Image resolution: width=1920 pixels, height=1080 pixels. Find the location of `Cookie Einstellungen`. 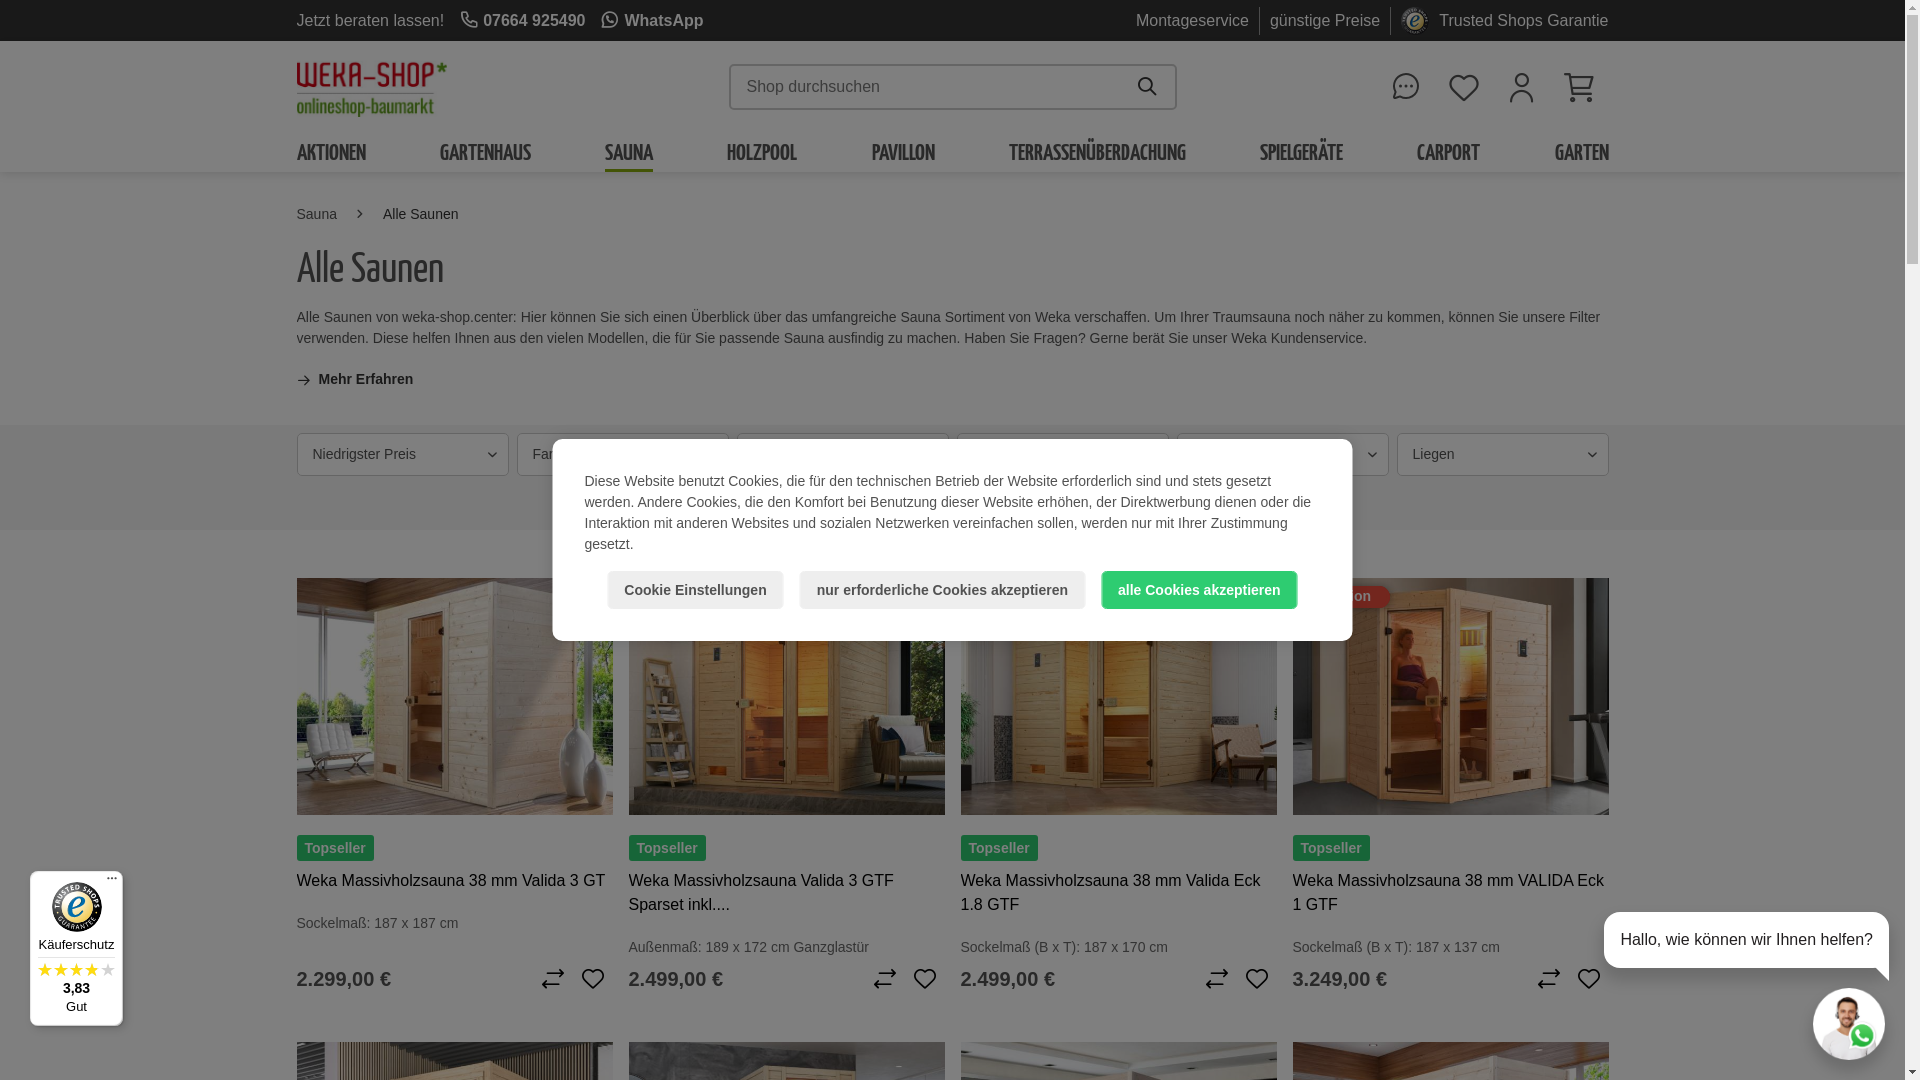

Cookie Einstellungen is located at coordinates (695, 590).